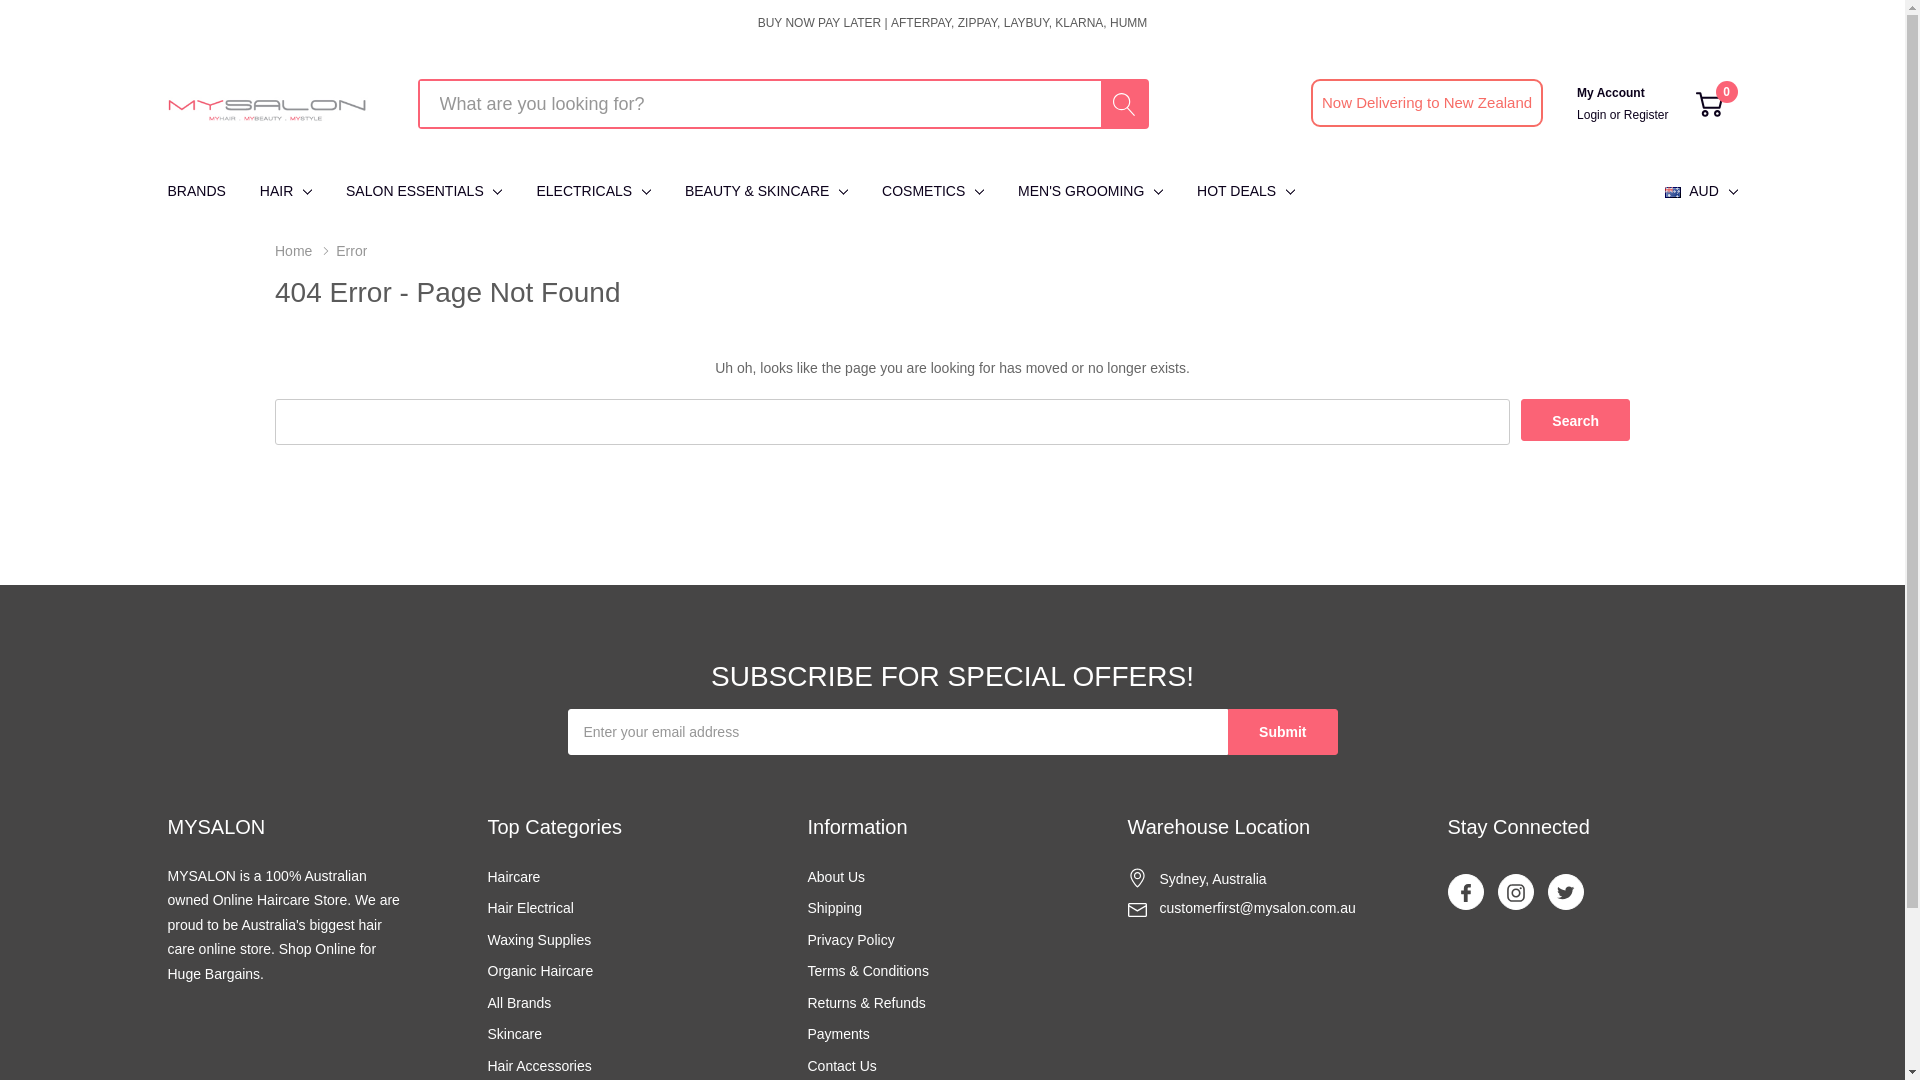 This screenshot has width=1920, height=1080. I want to click on Payments, so click(839, 1035).